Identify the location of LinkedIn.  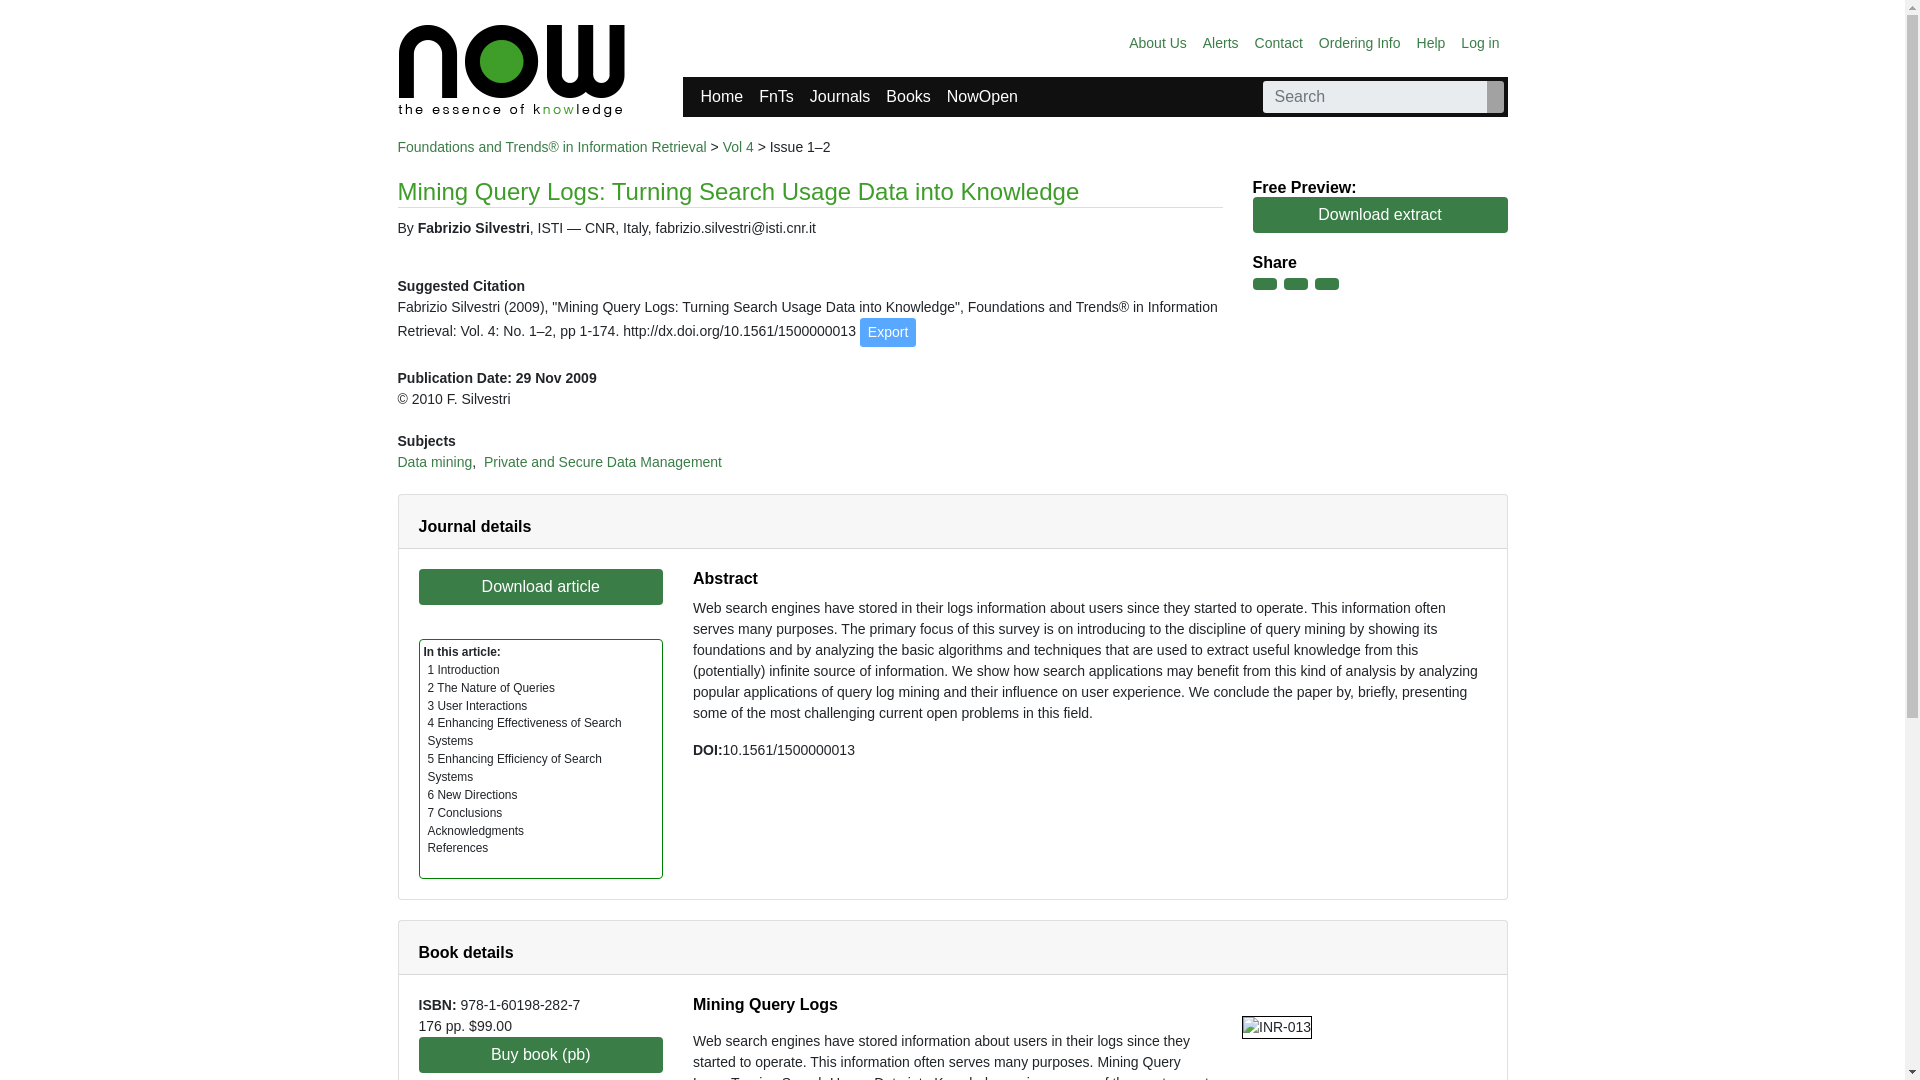
(1326, 284).